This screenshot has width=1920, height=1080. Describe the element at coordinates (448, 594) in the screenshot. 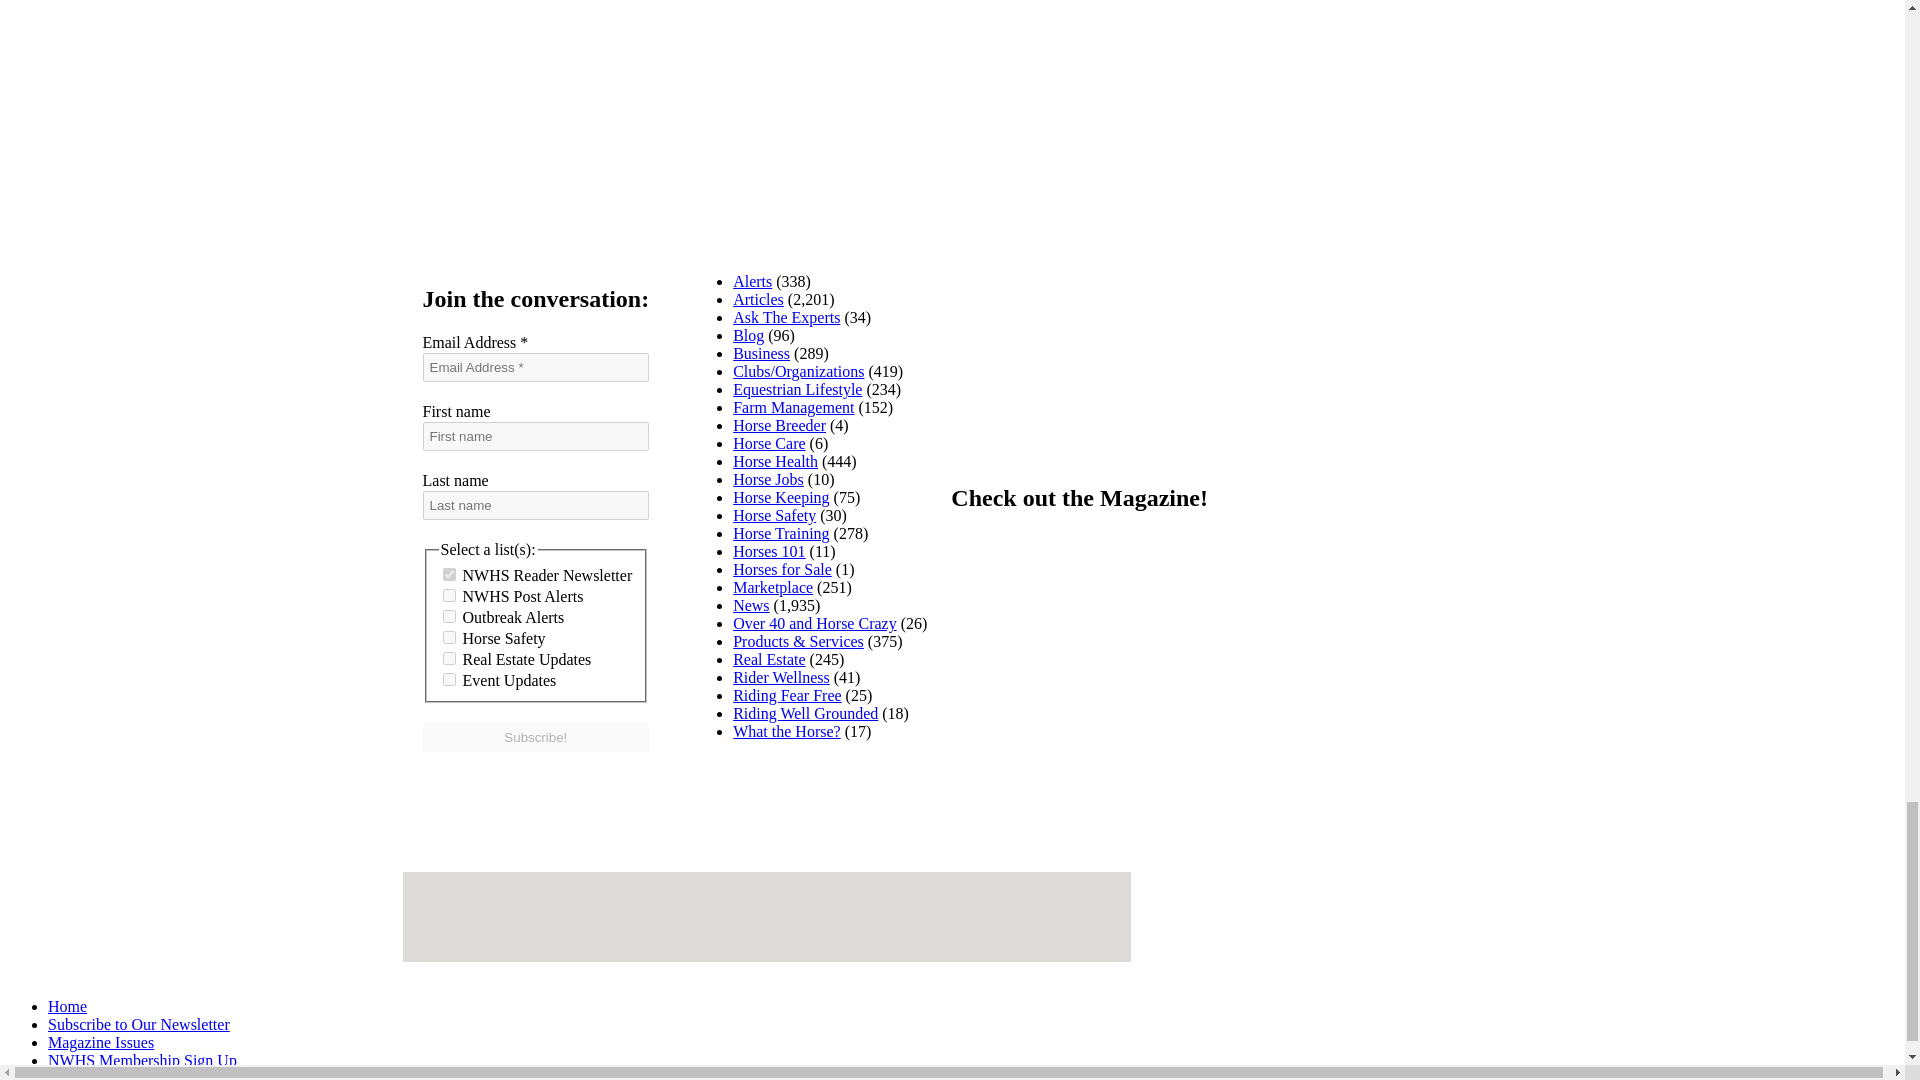

I see `4` at that location.